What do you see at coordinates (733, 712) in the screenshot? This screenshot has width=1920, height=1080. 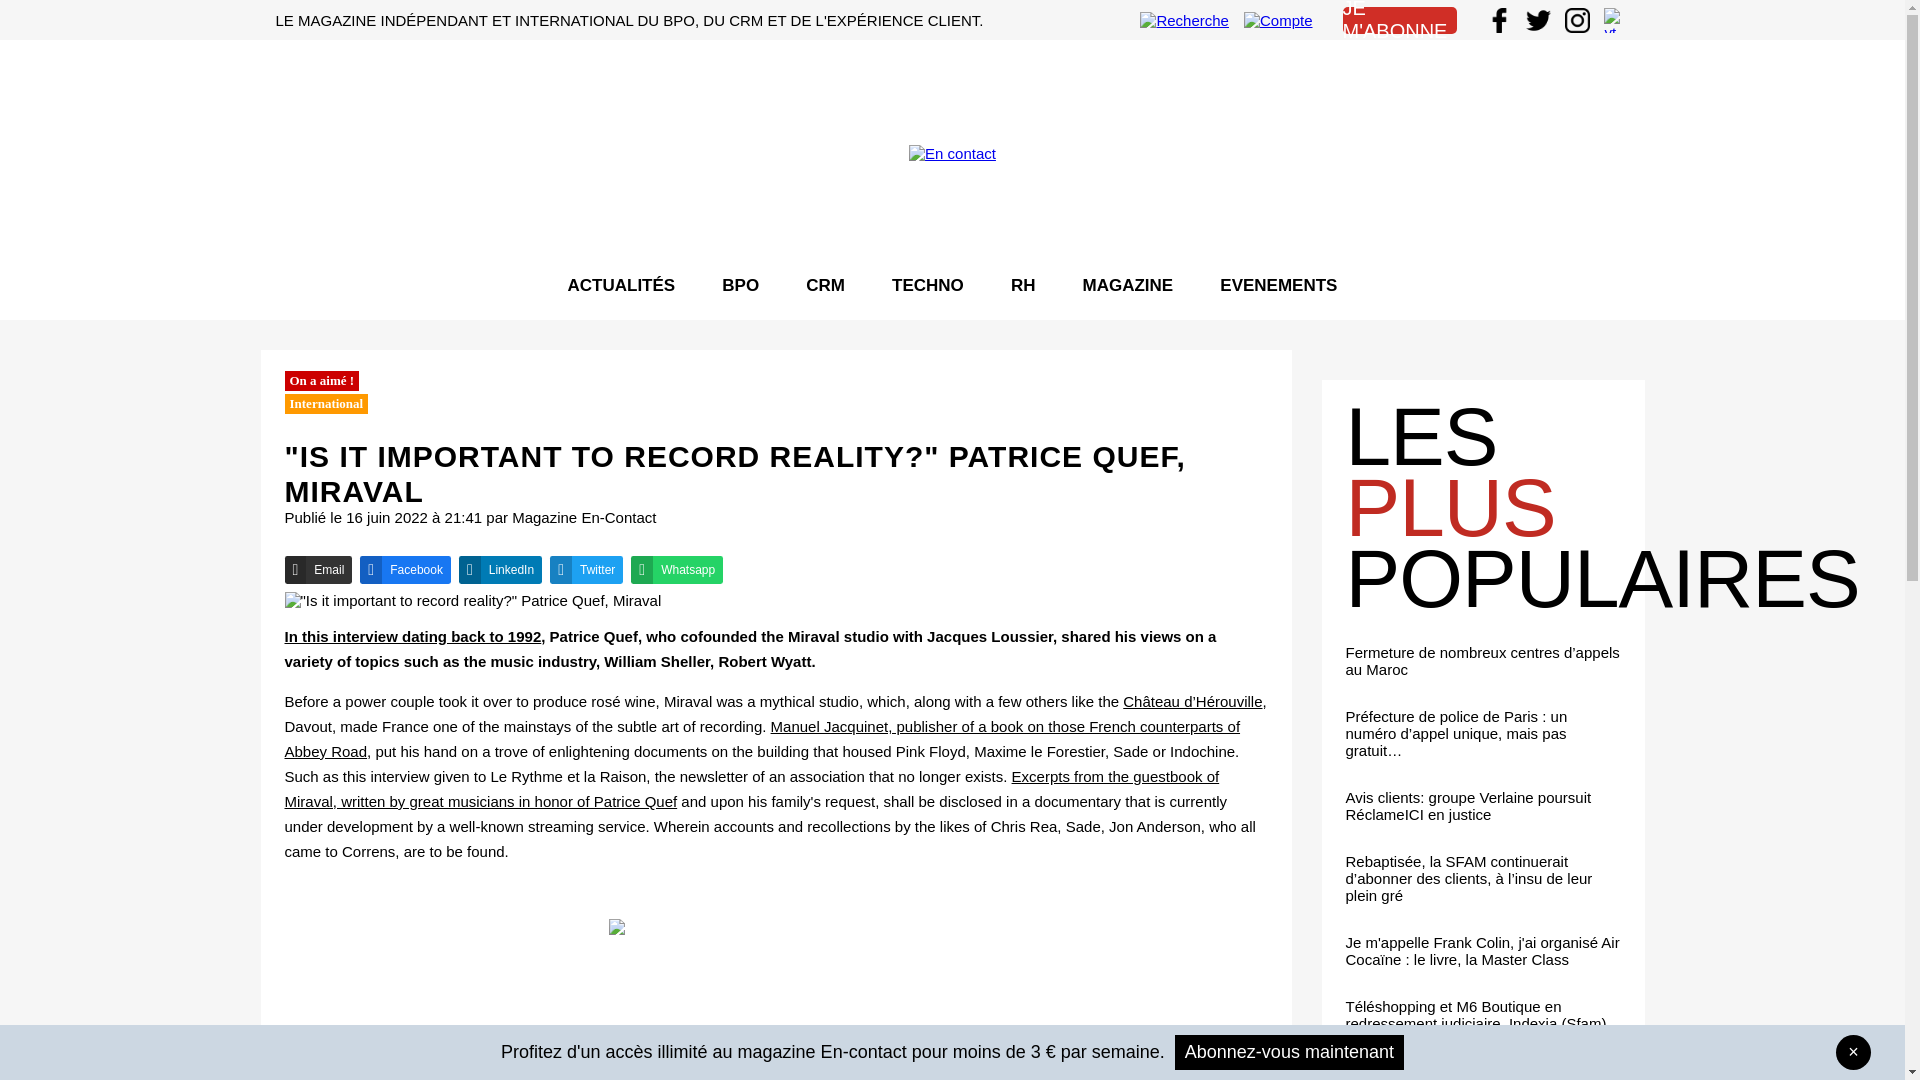 I see `Twitter` at bounding box center [733, 712].